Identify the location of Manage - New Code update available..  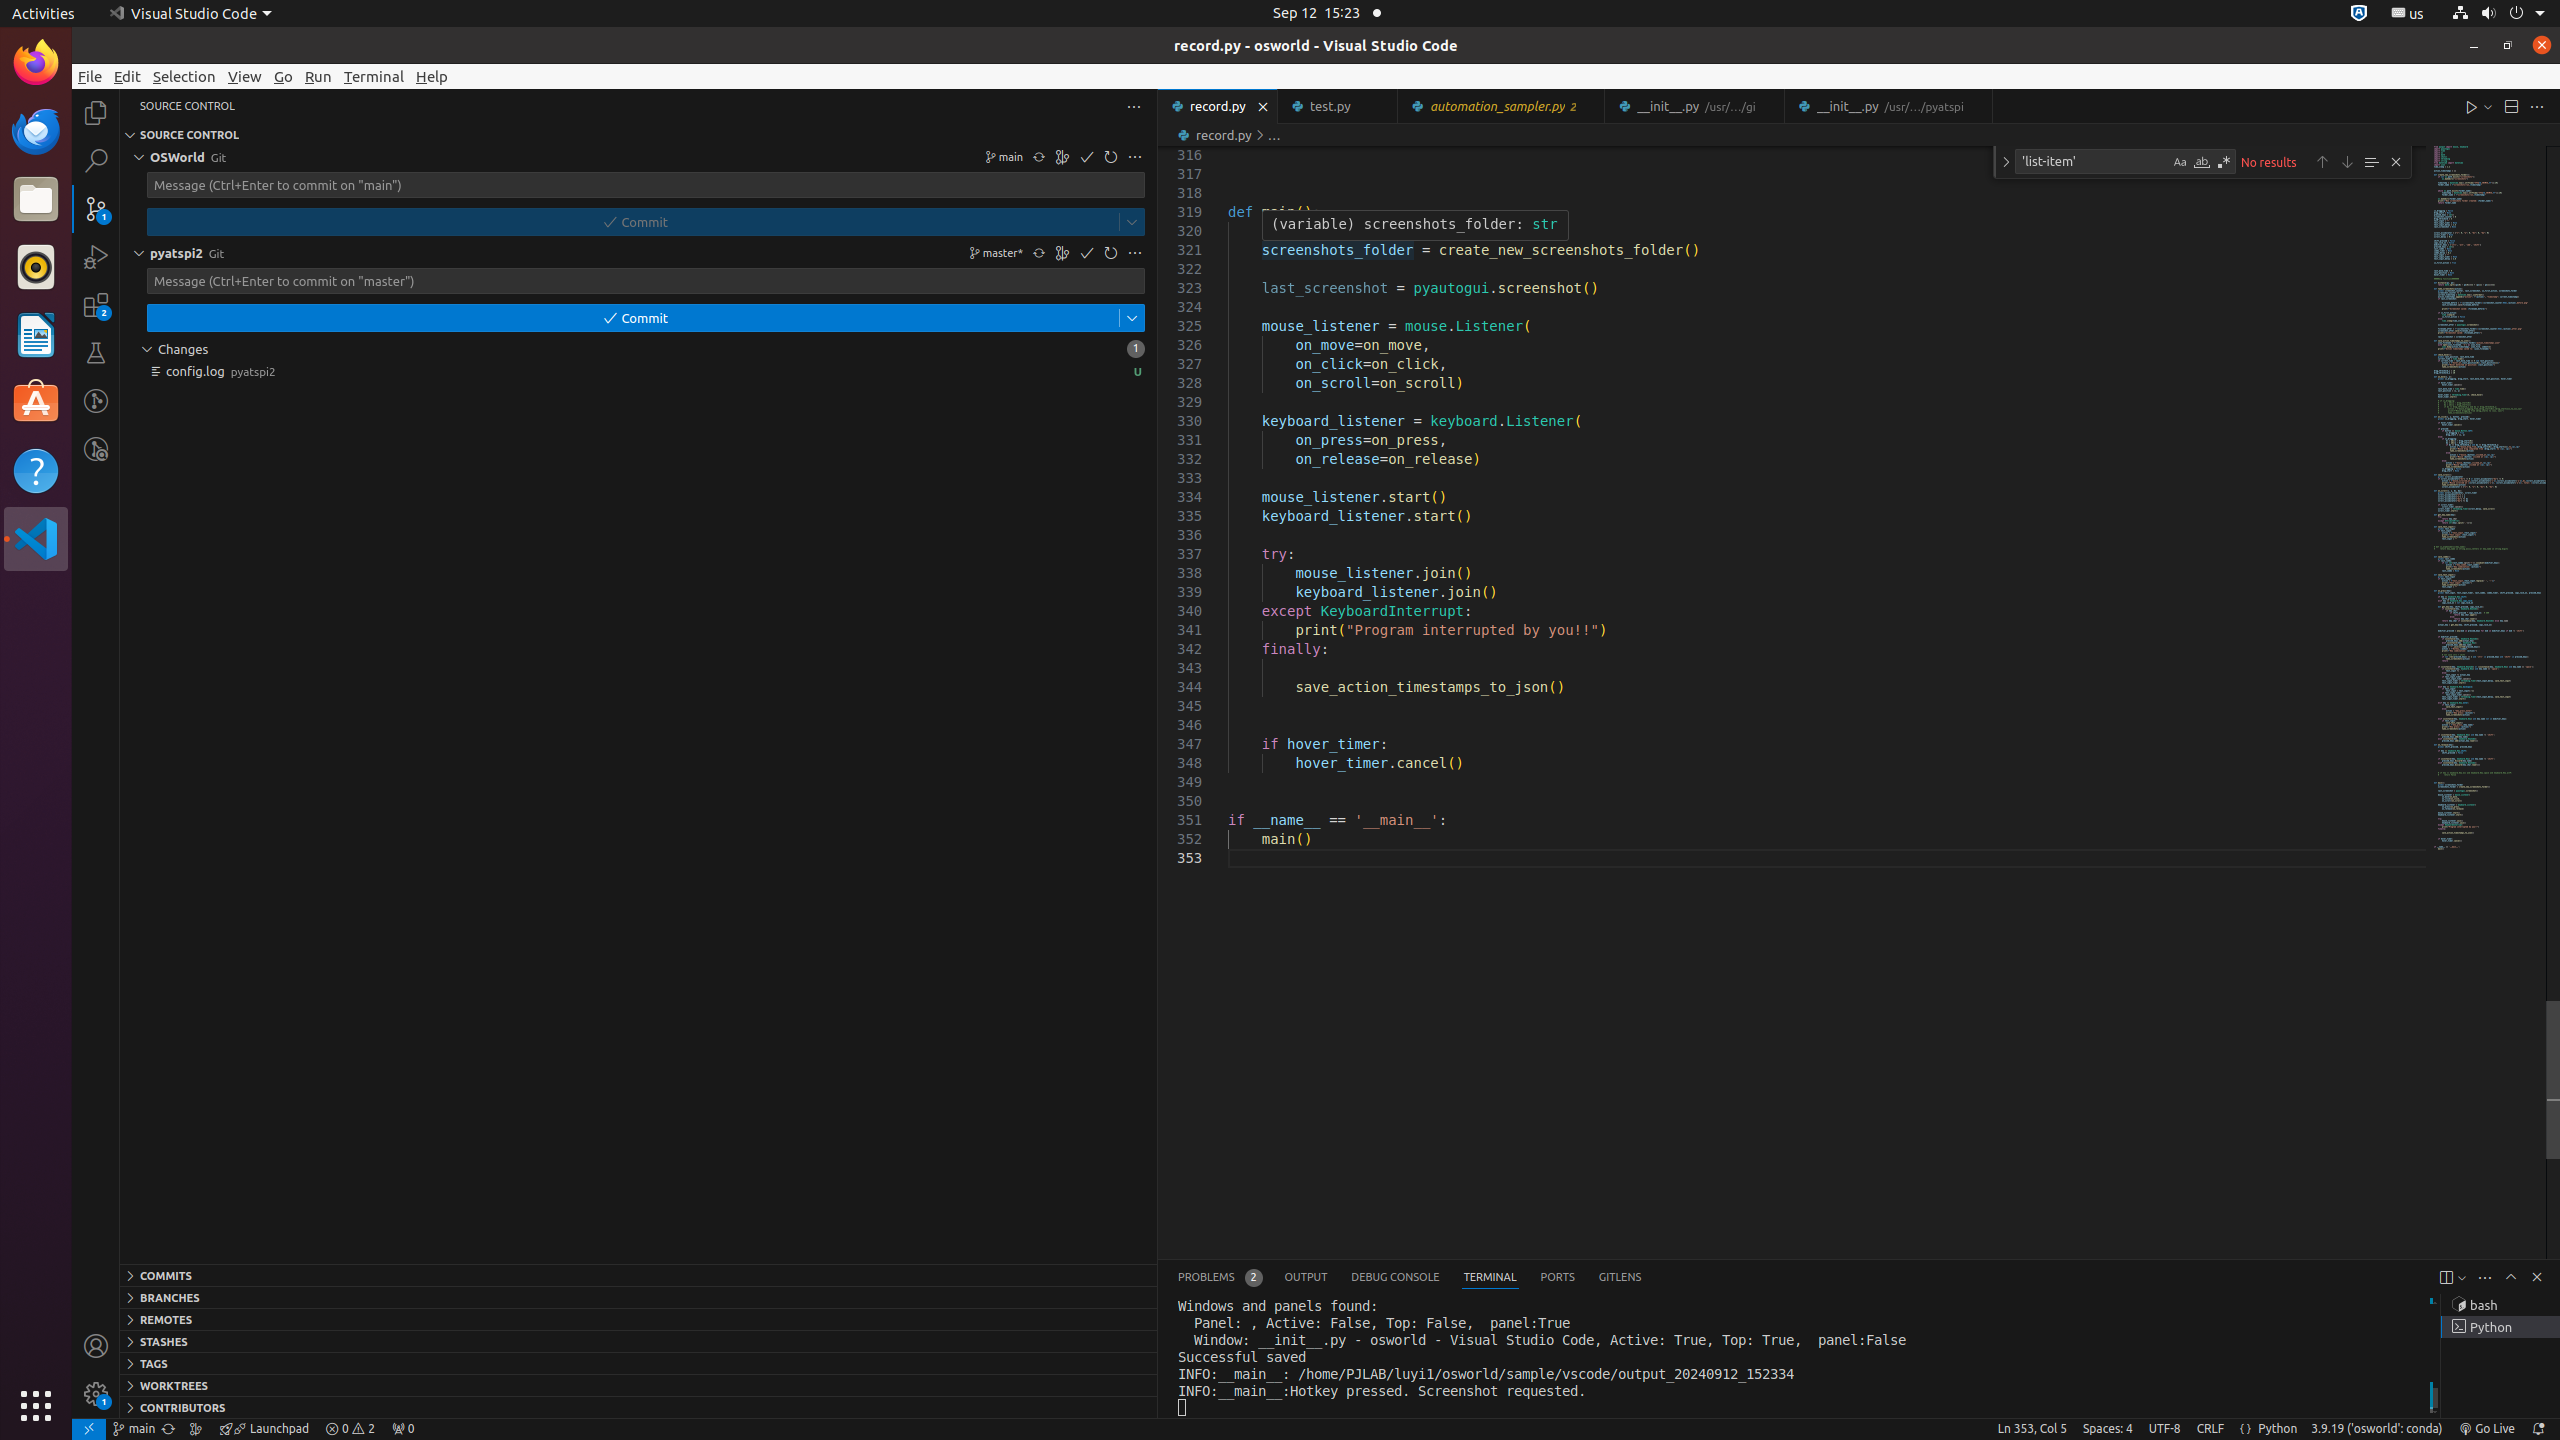
(96, 1394).